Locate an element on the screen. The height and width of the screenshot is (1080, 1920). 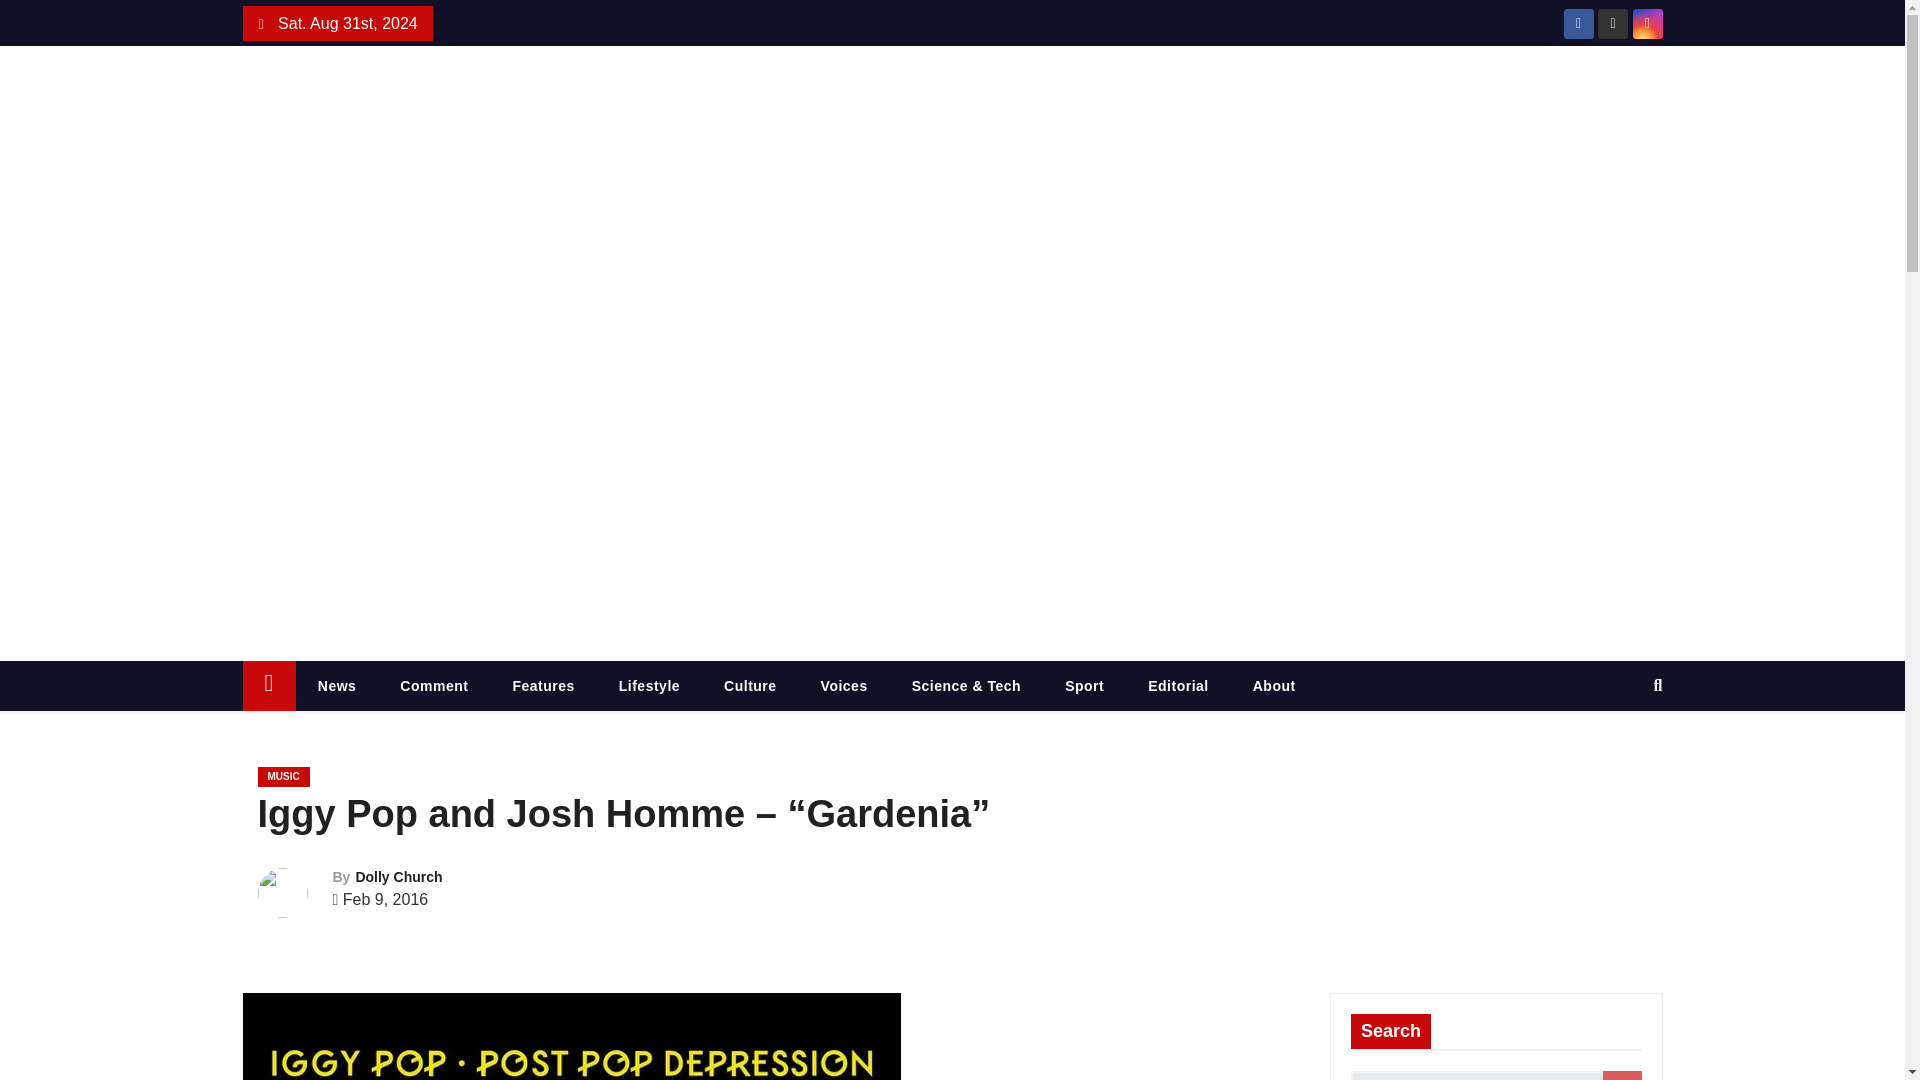
Editorial is located at coordinates (1178, 684).